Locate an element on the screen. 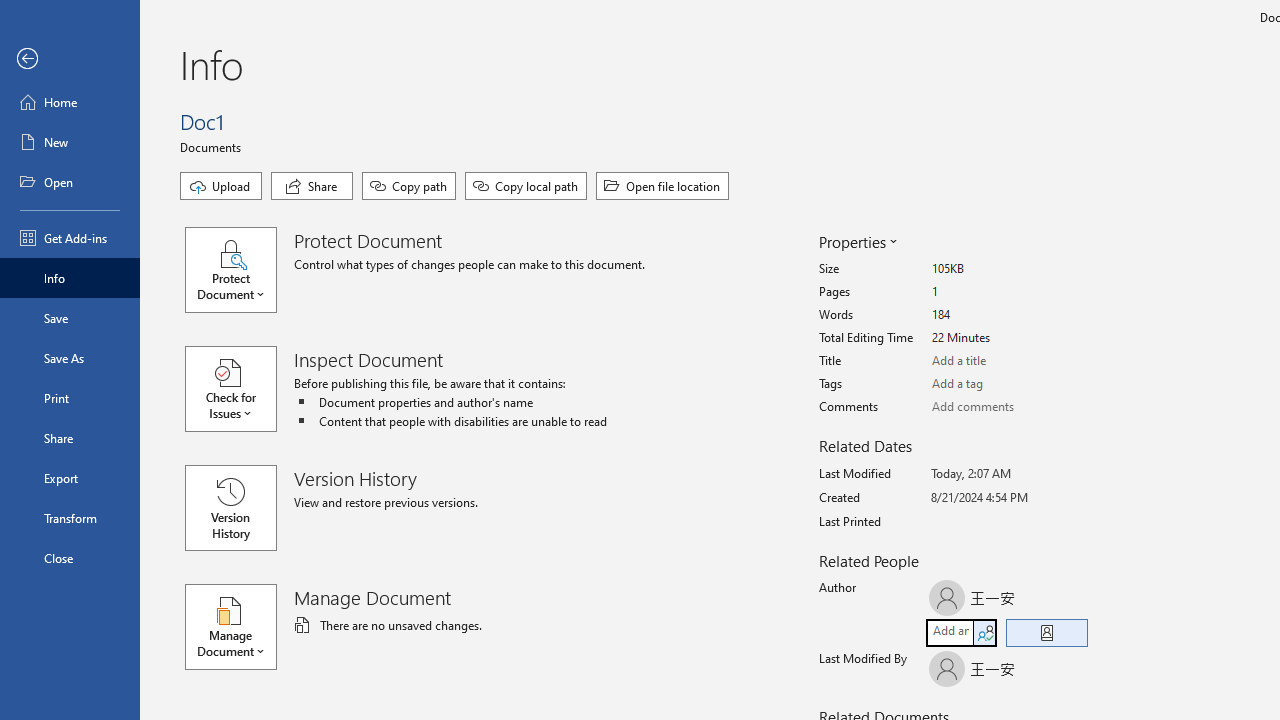 This screenshot has width=1280, height=720. Open is located at coordinates (70, 182).